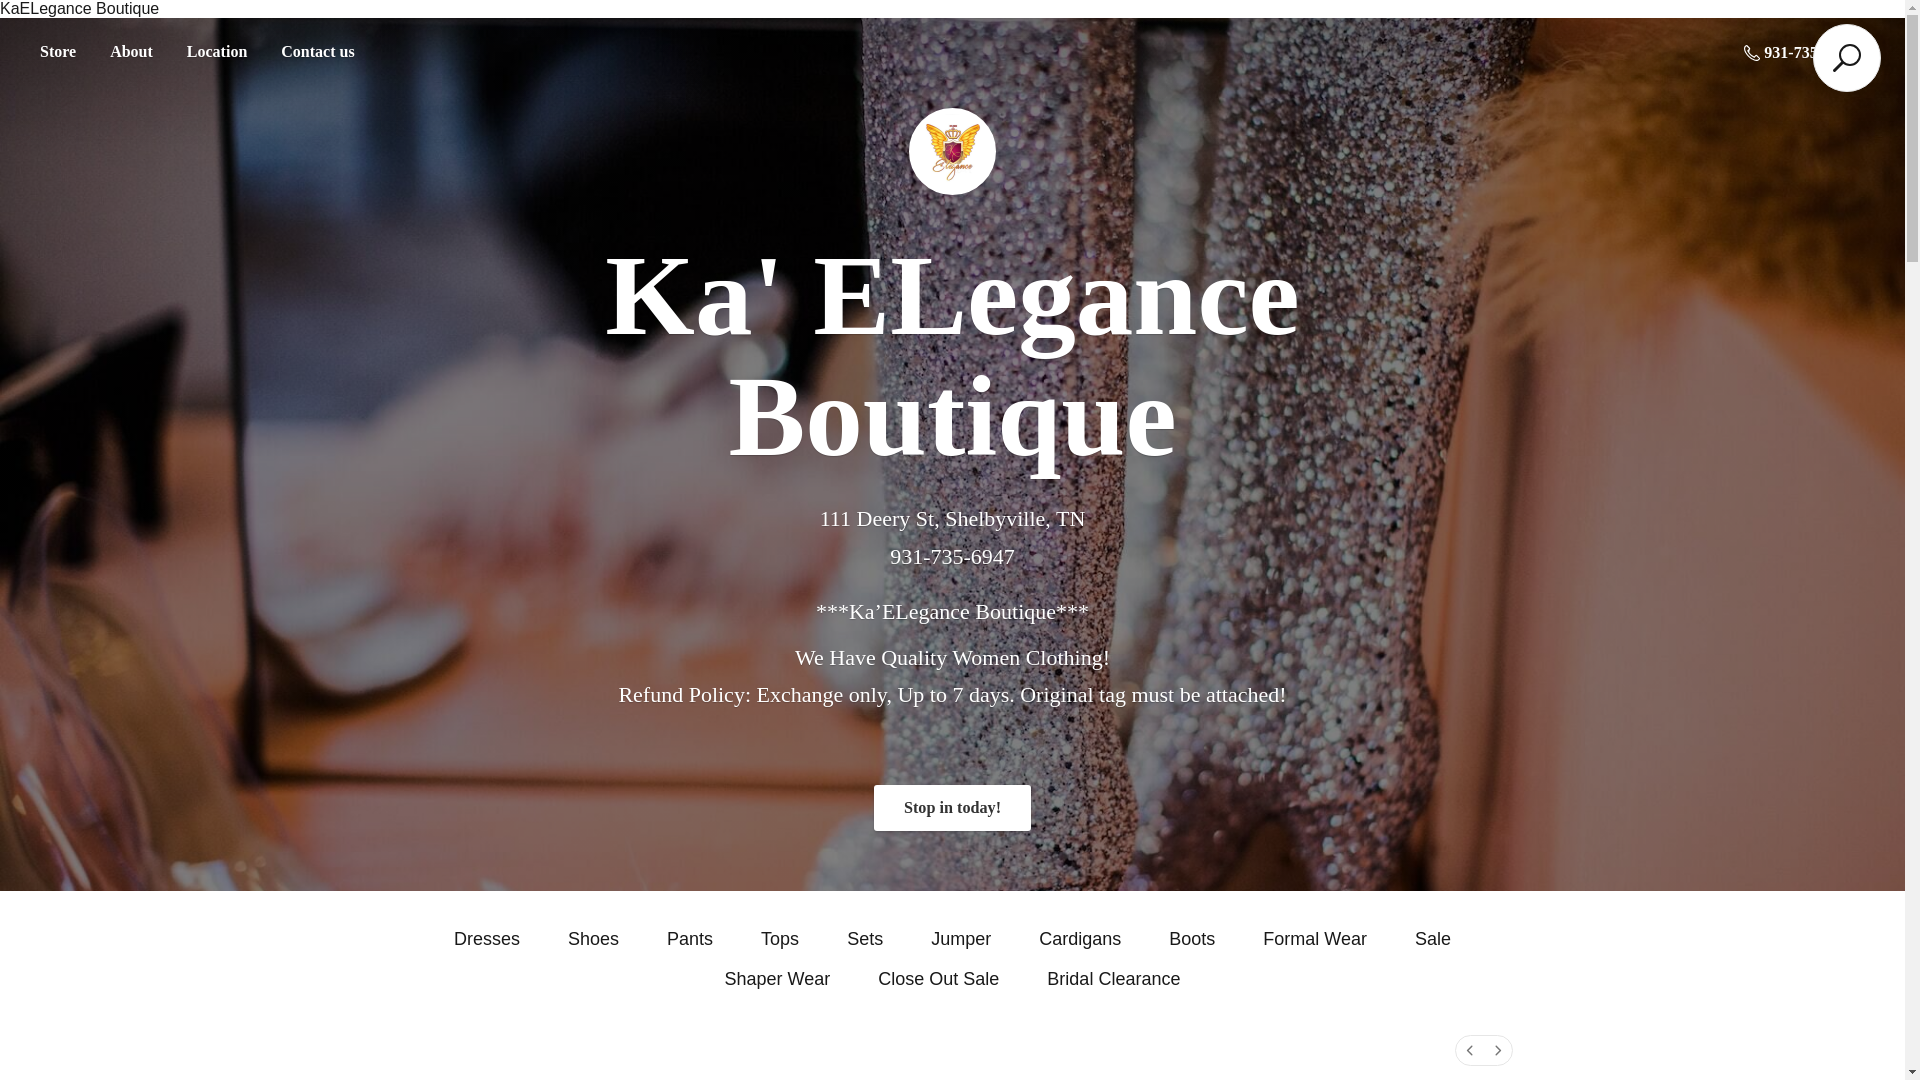  What do you see at coordinates (593, 938) in the screenshot?
I see `Shoes` at bounding box center [593, 938].